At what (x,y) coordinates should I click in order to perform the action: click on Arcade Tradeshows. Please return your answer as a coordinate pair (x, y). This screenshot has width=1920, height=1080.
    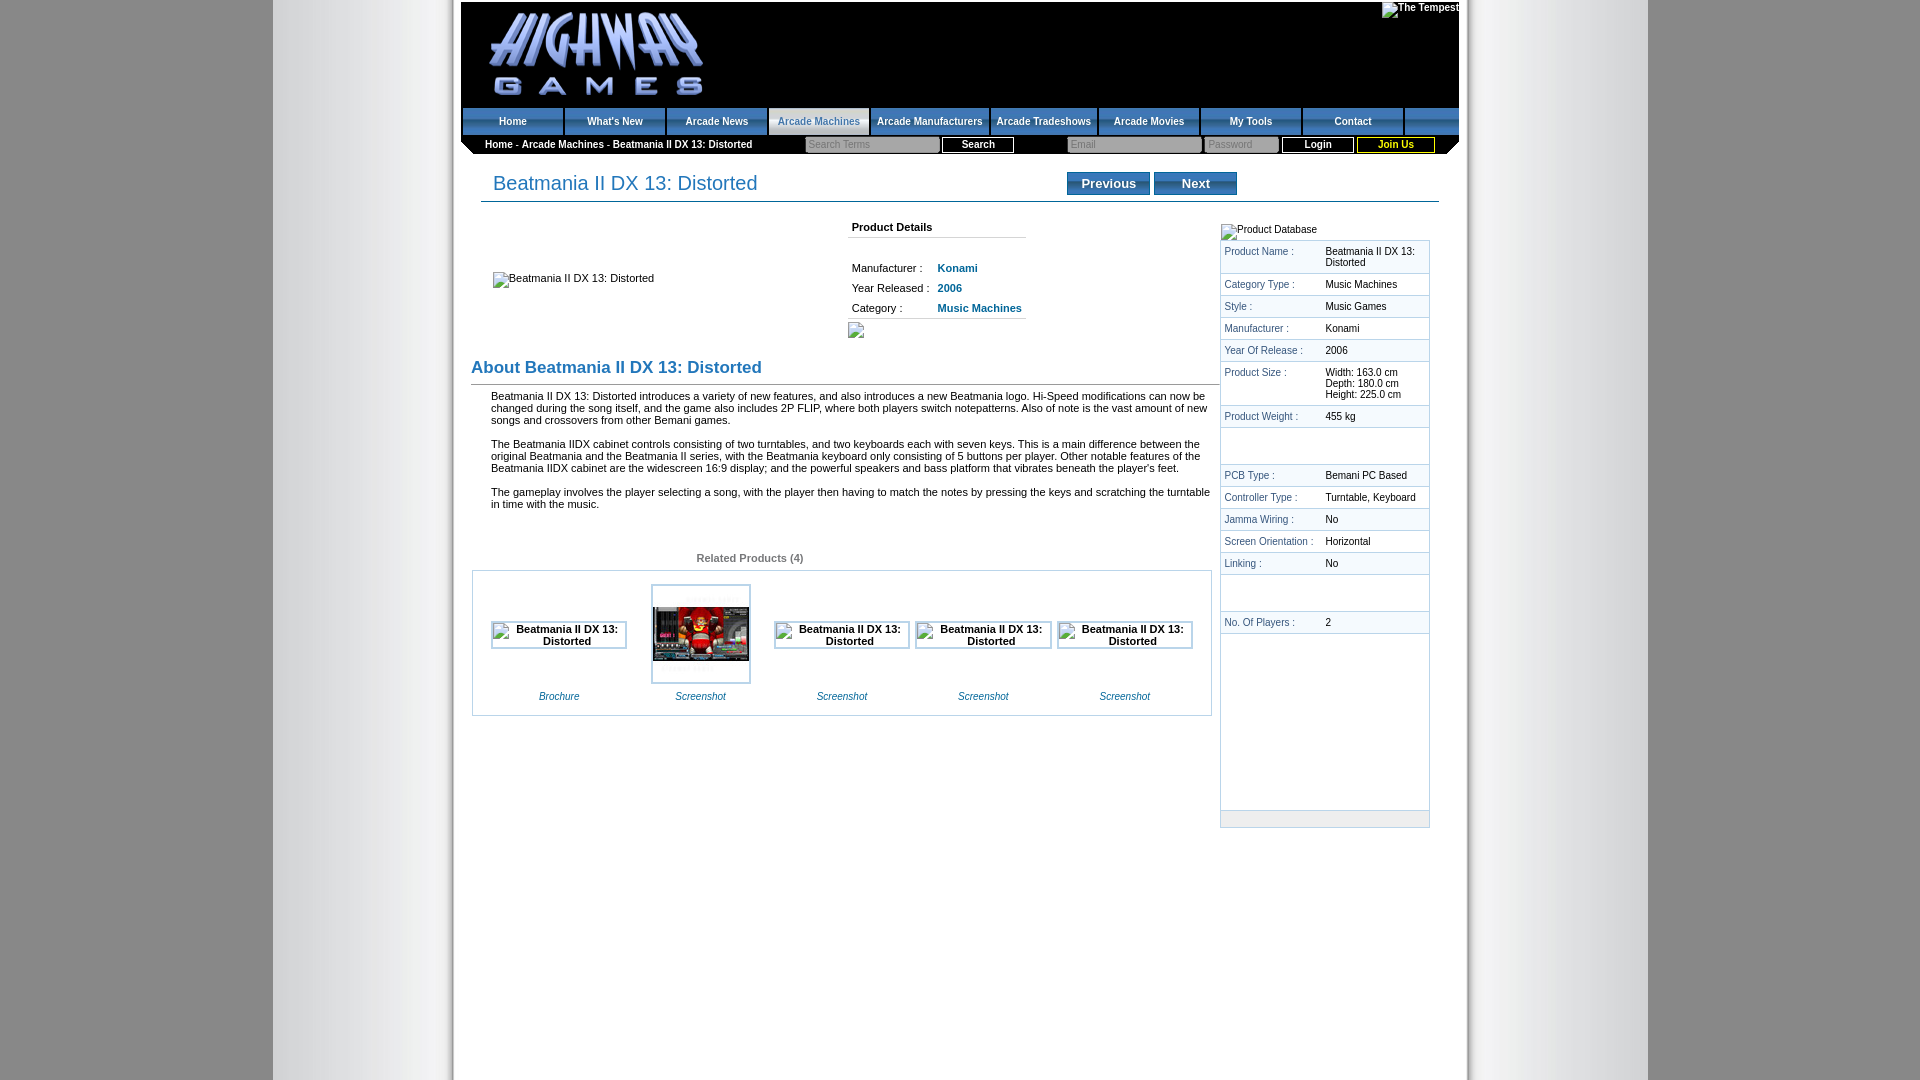
    Looking at the image, I should click on (1043, 122).